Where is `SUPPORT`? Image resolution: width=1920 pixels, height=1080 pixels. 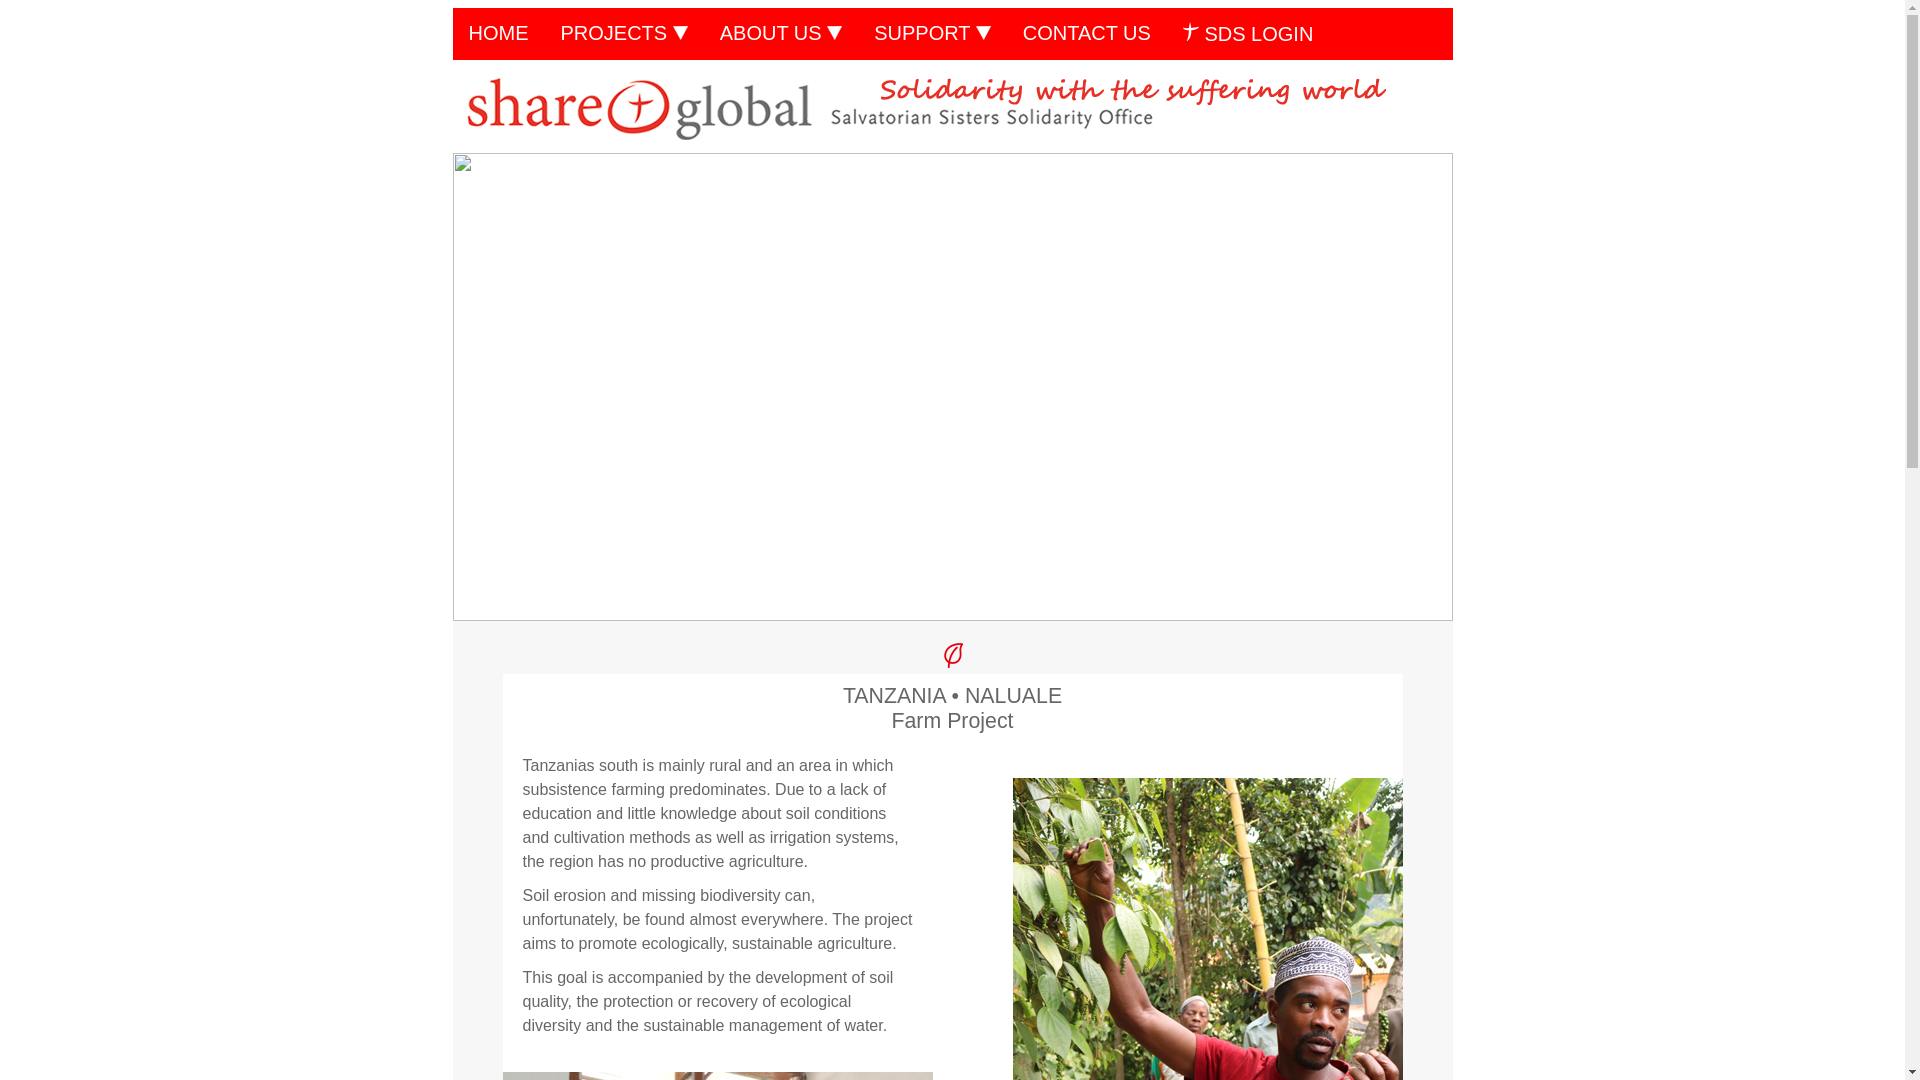 SUPPORT is located at coordinates (932, 33).